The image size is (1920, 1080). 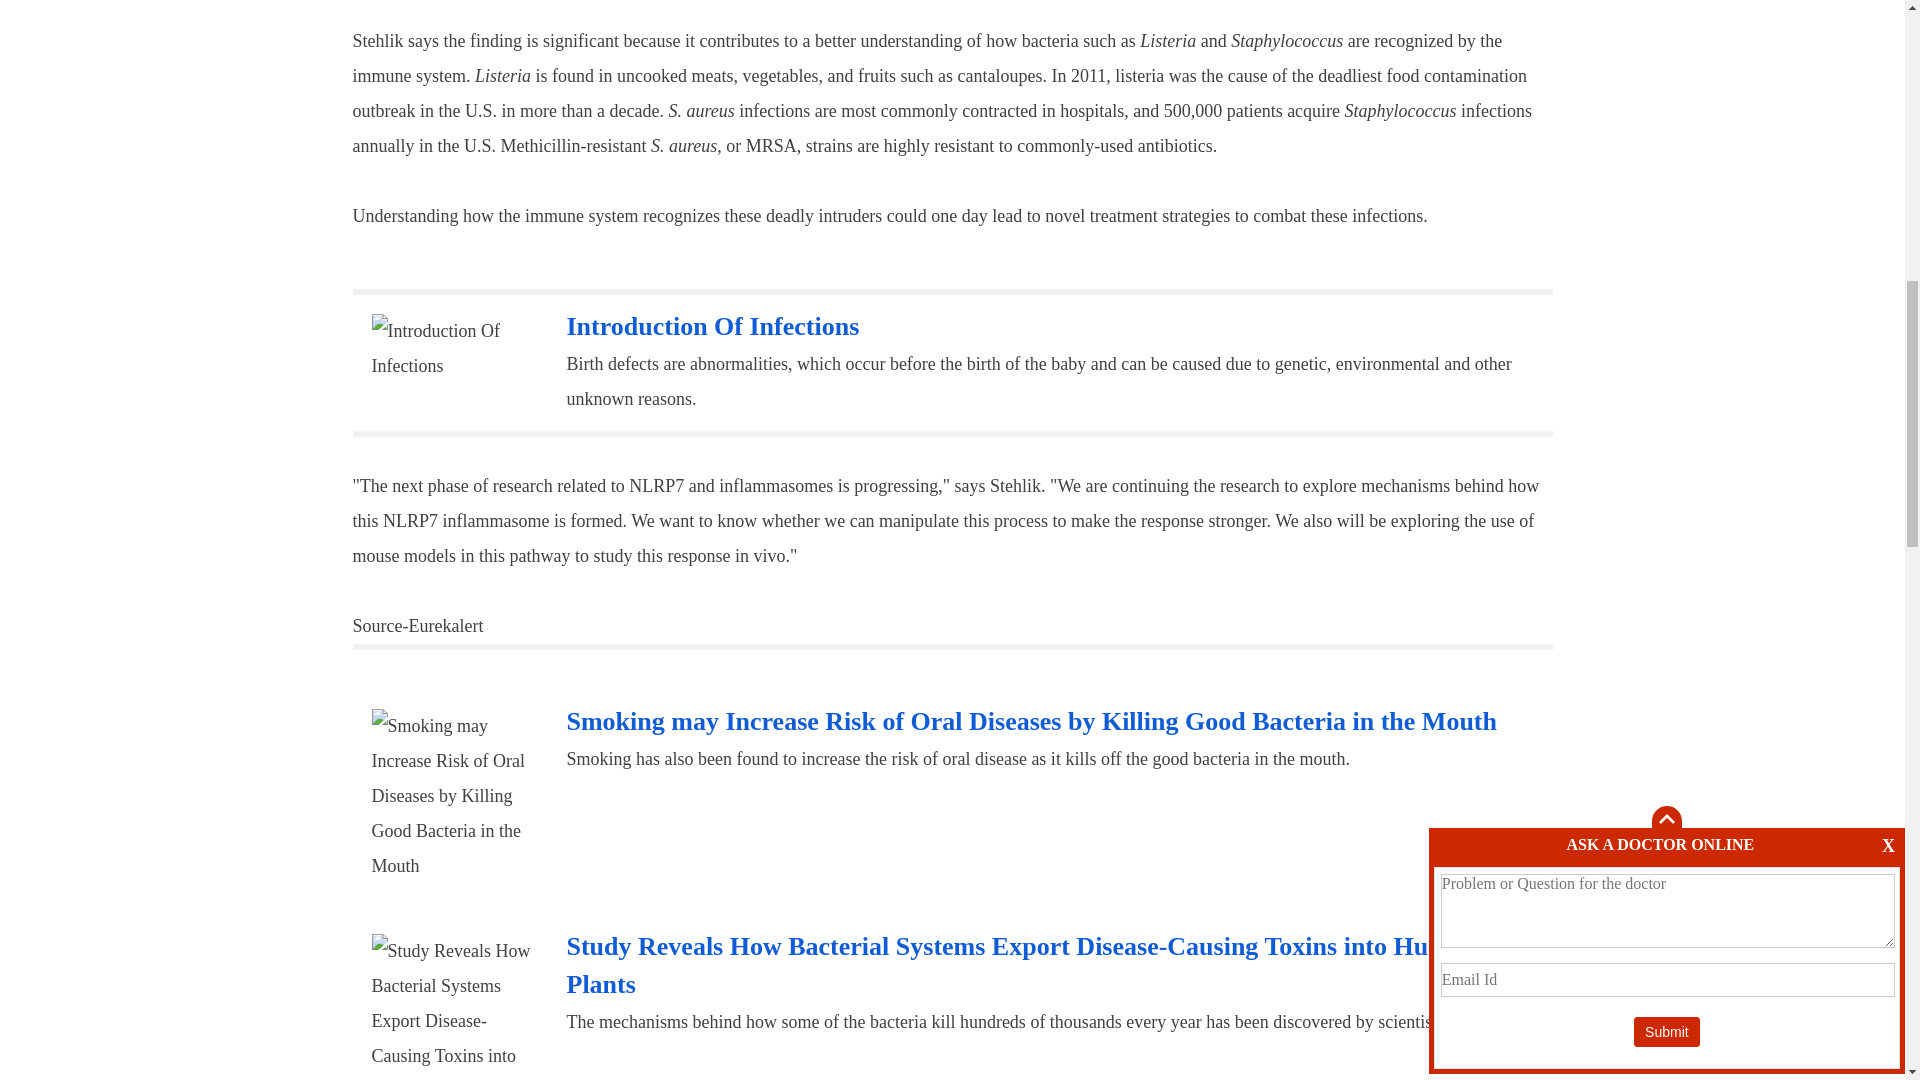 What do you see at coordinates (454, 349) in the screenshot?
I see `Introduction Of Infections` at bounding box center [454, 349].